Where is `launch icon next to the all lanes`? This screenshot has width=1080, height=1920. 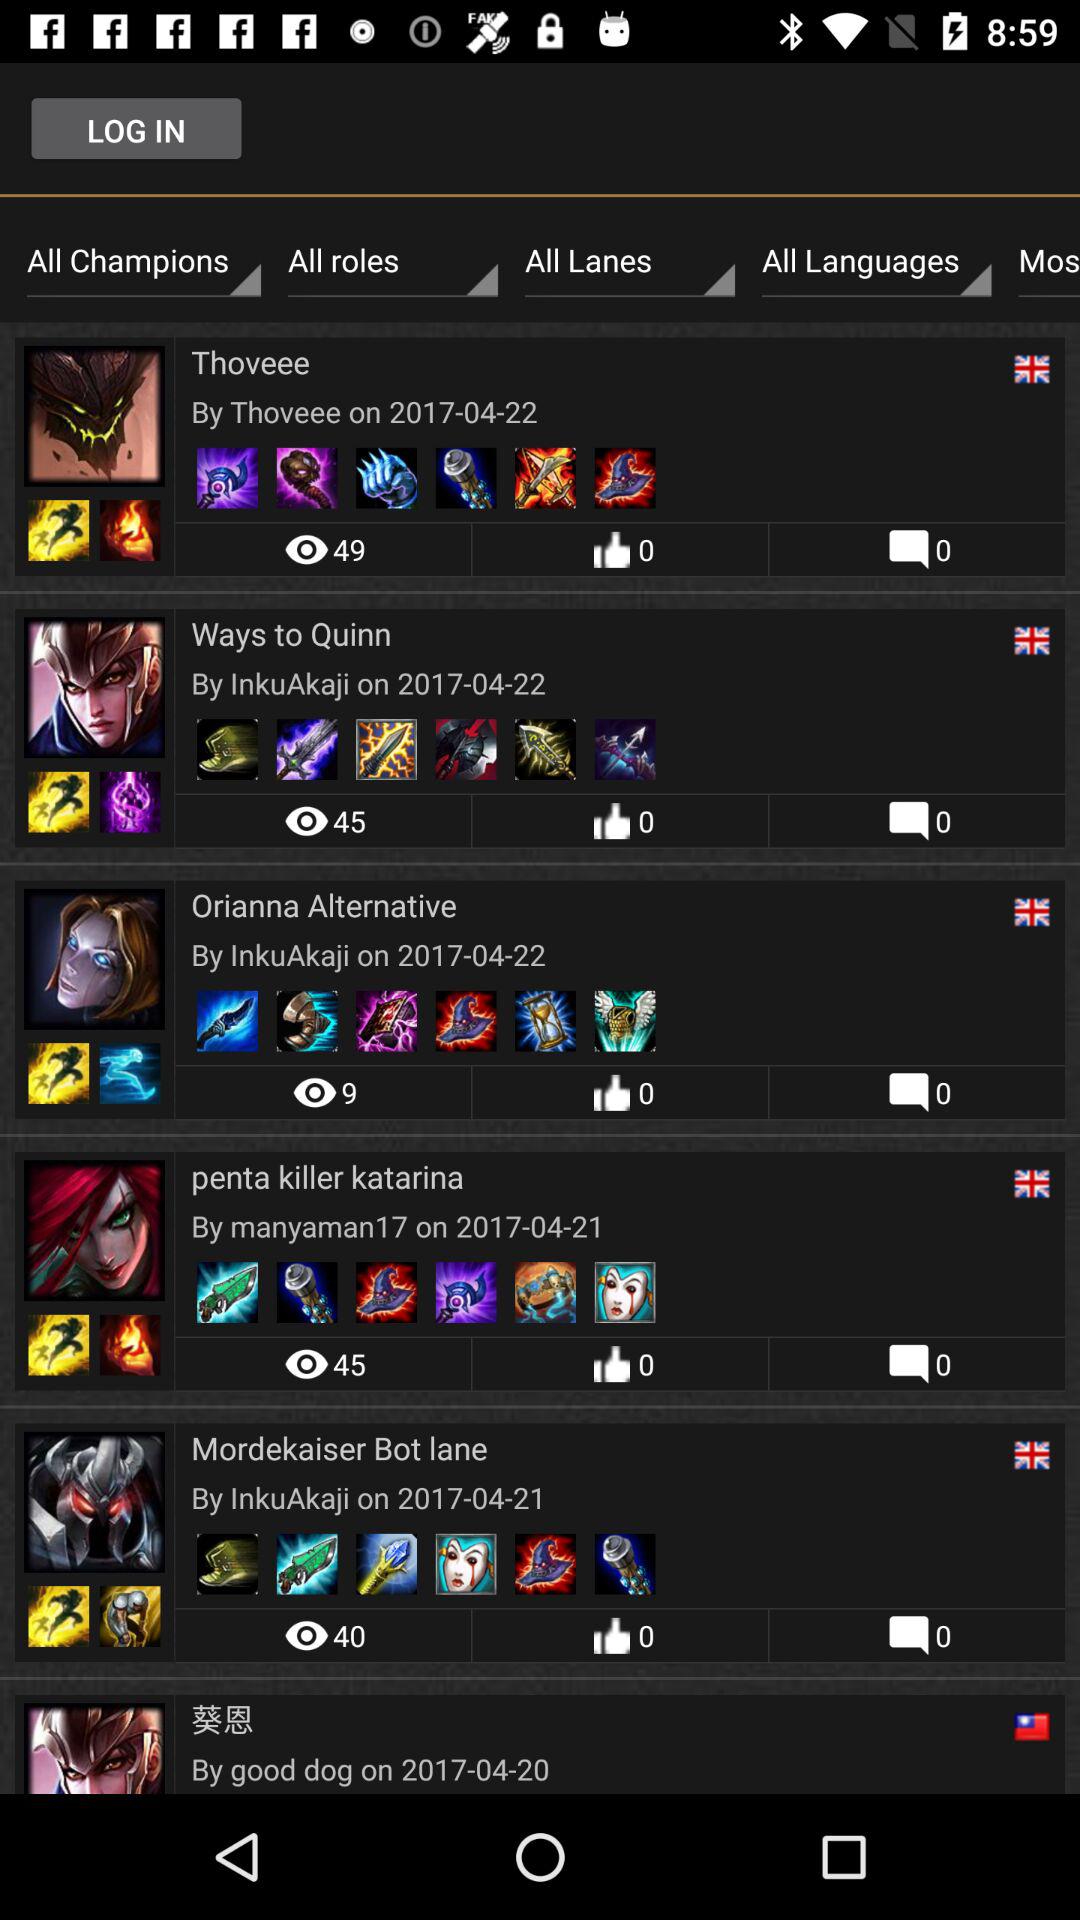
launch icon next to the all lanes is located at coordinates (392, 261).